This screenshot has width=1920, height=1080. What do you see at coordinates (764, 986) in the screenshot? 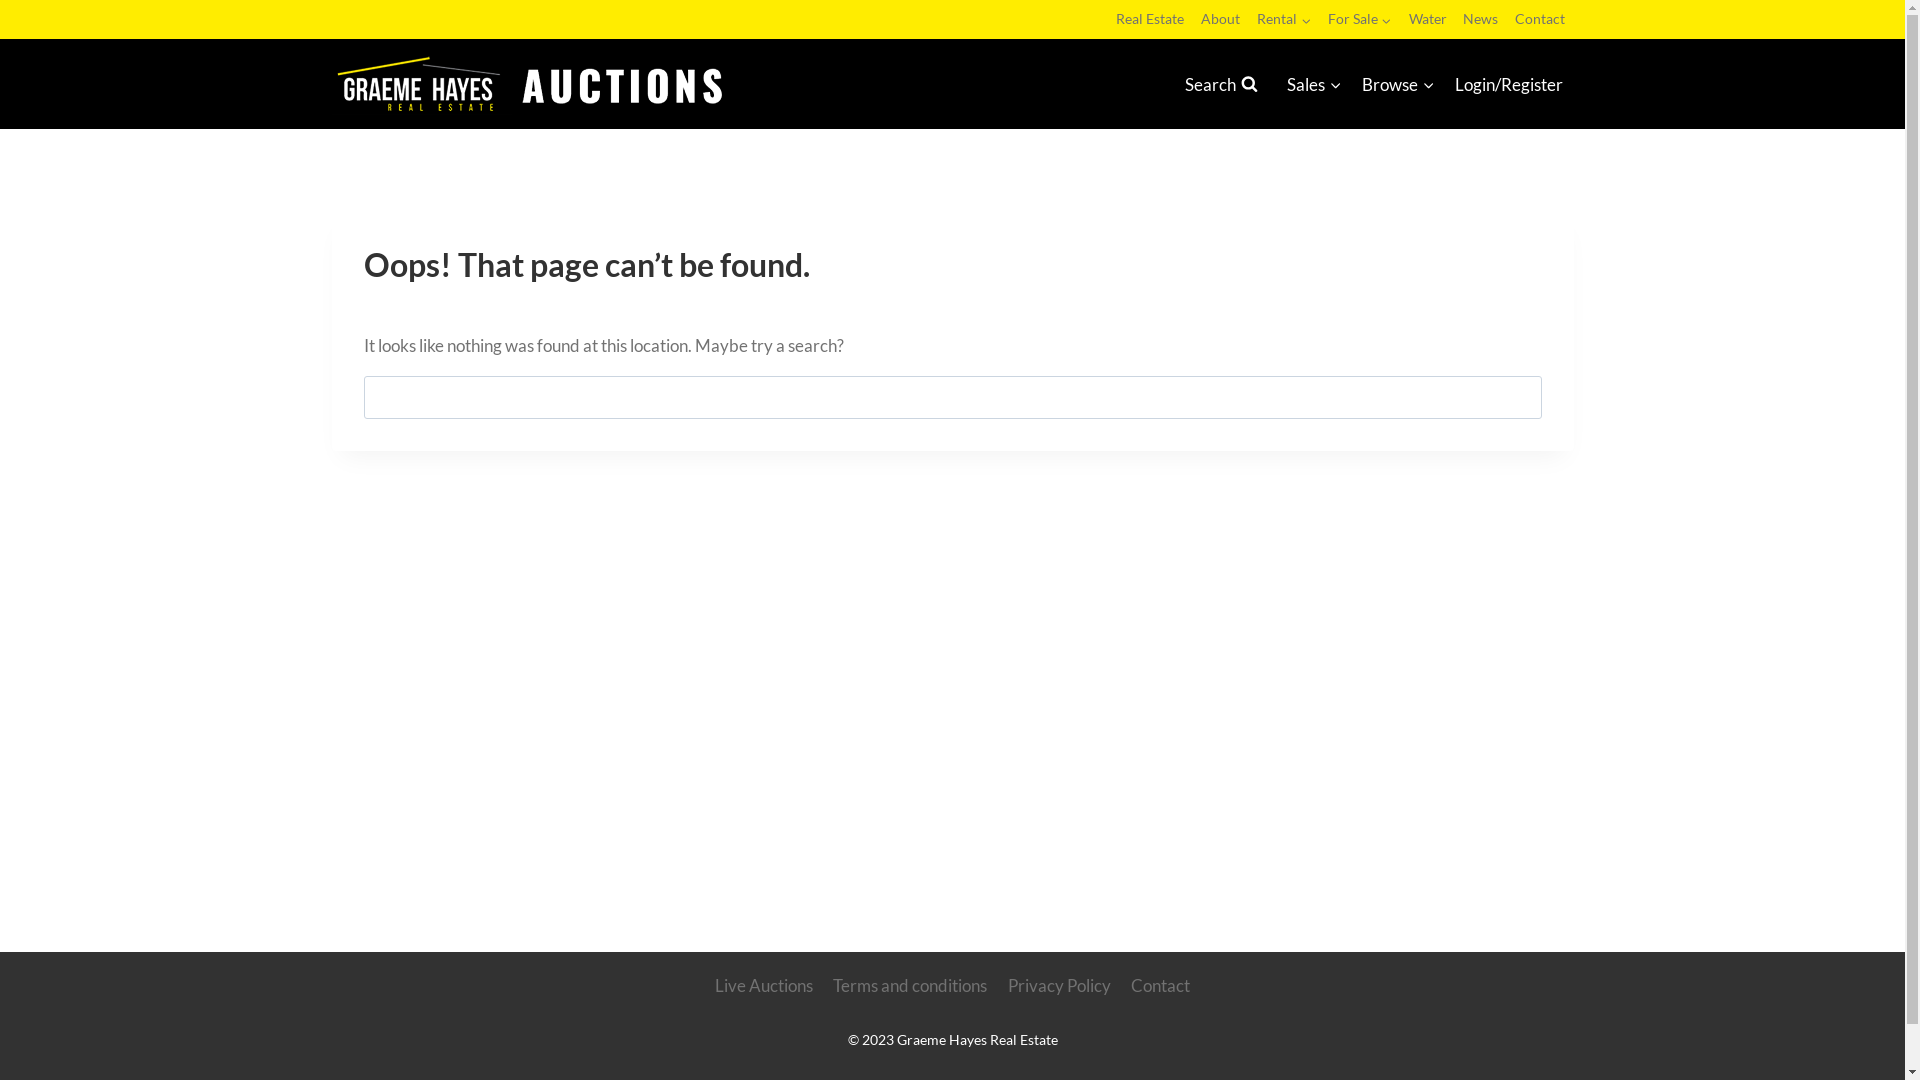
I see `Live Auctions` at bounding box center [764, 986].